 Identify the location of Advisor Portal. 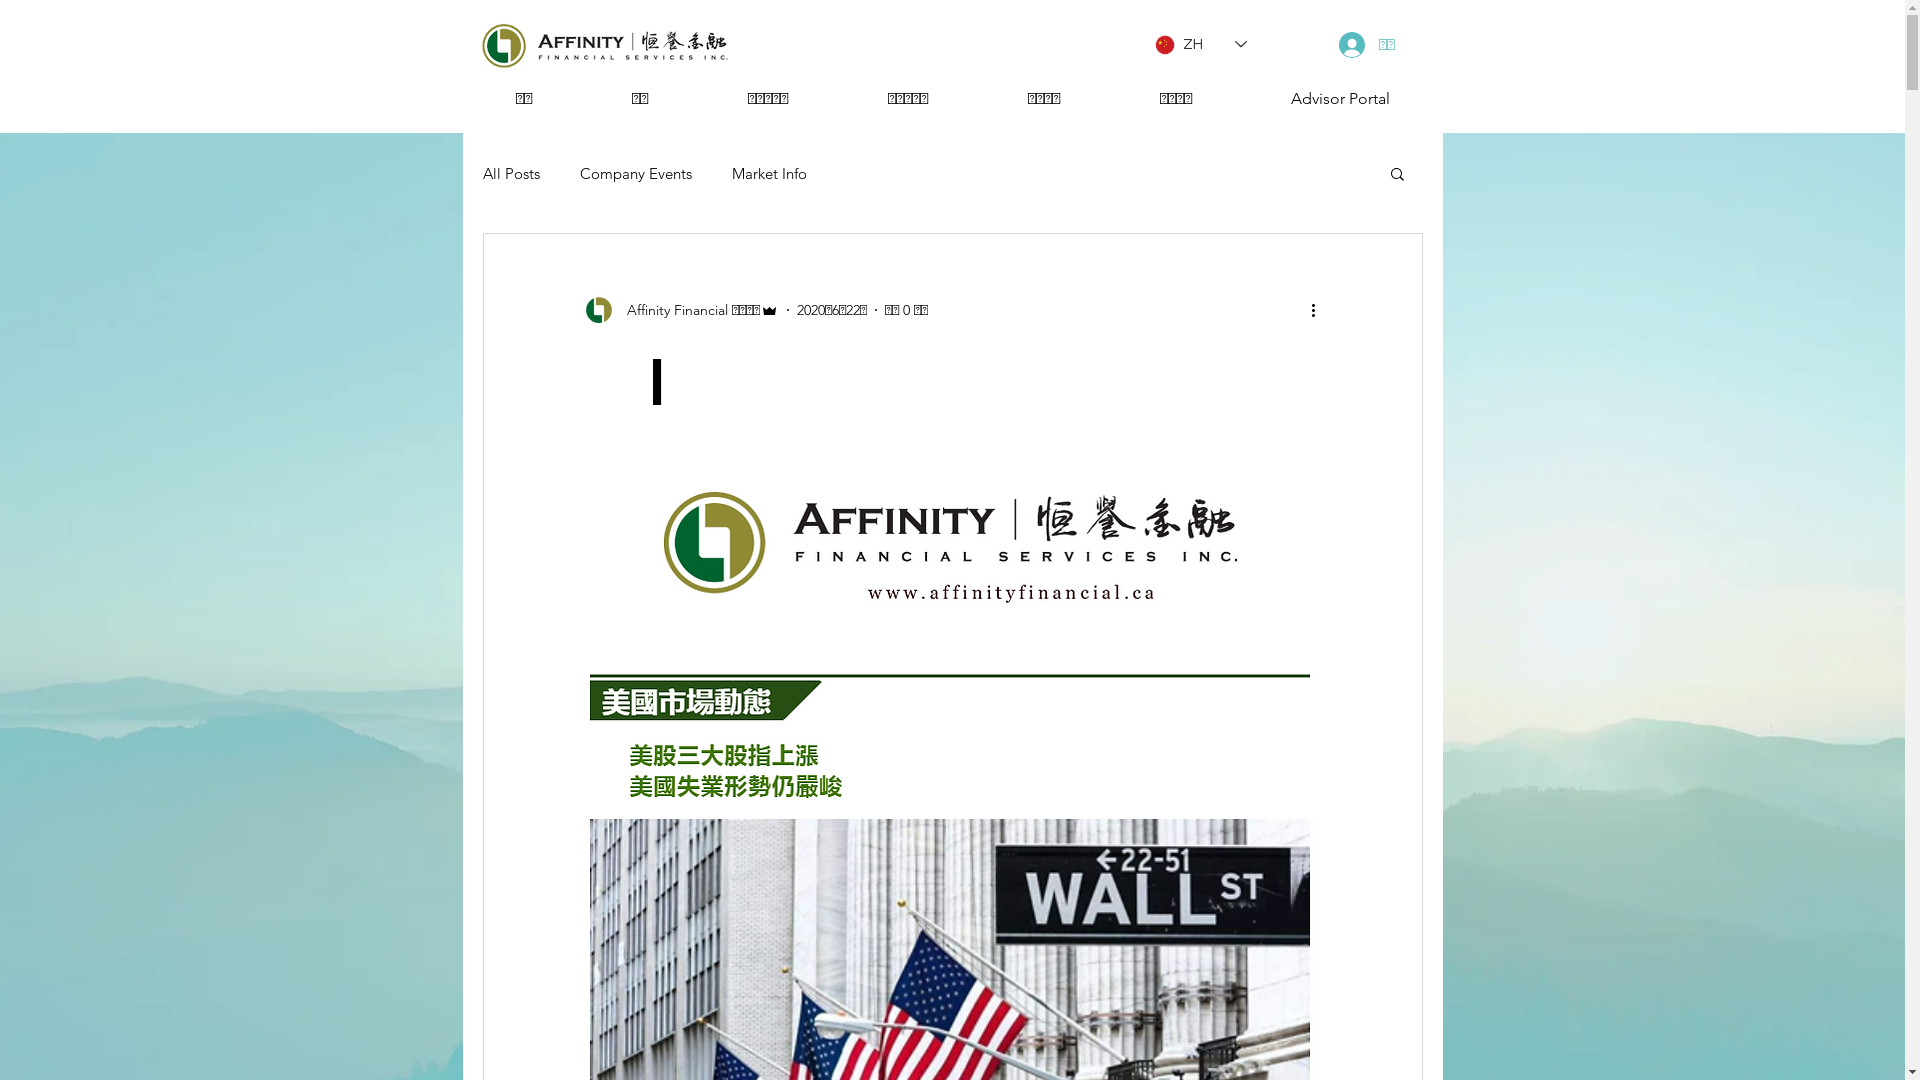
(1341, 98).